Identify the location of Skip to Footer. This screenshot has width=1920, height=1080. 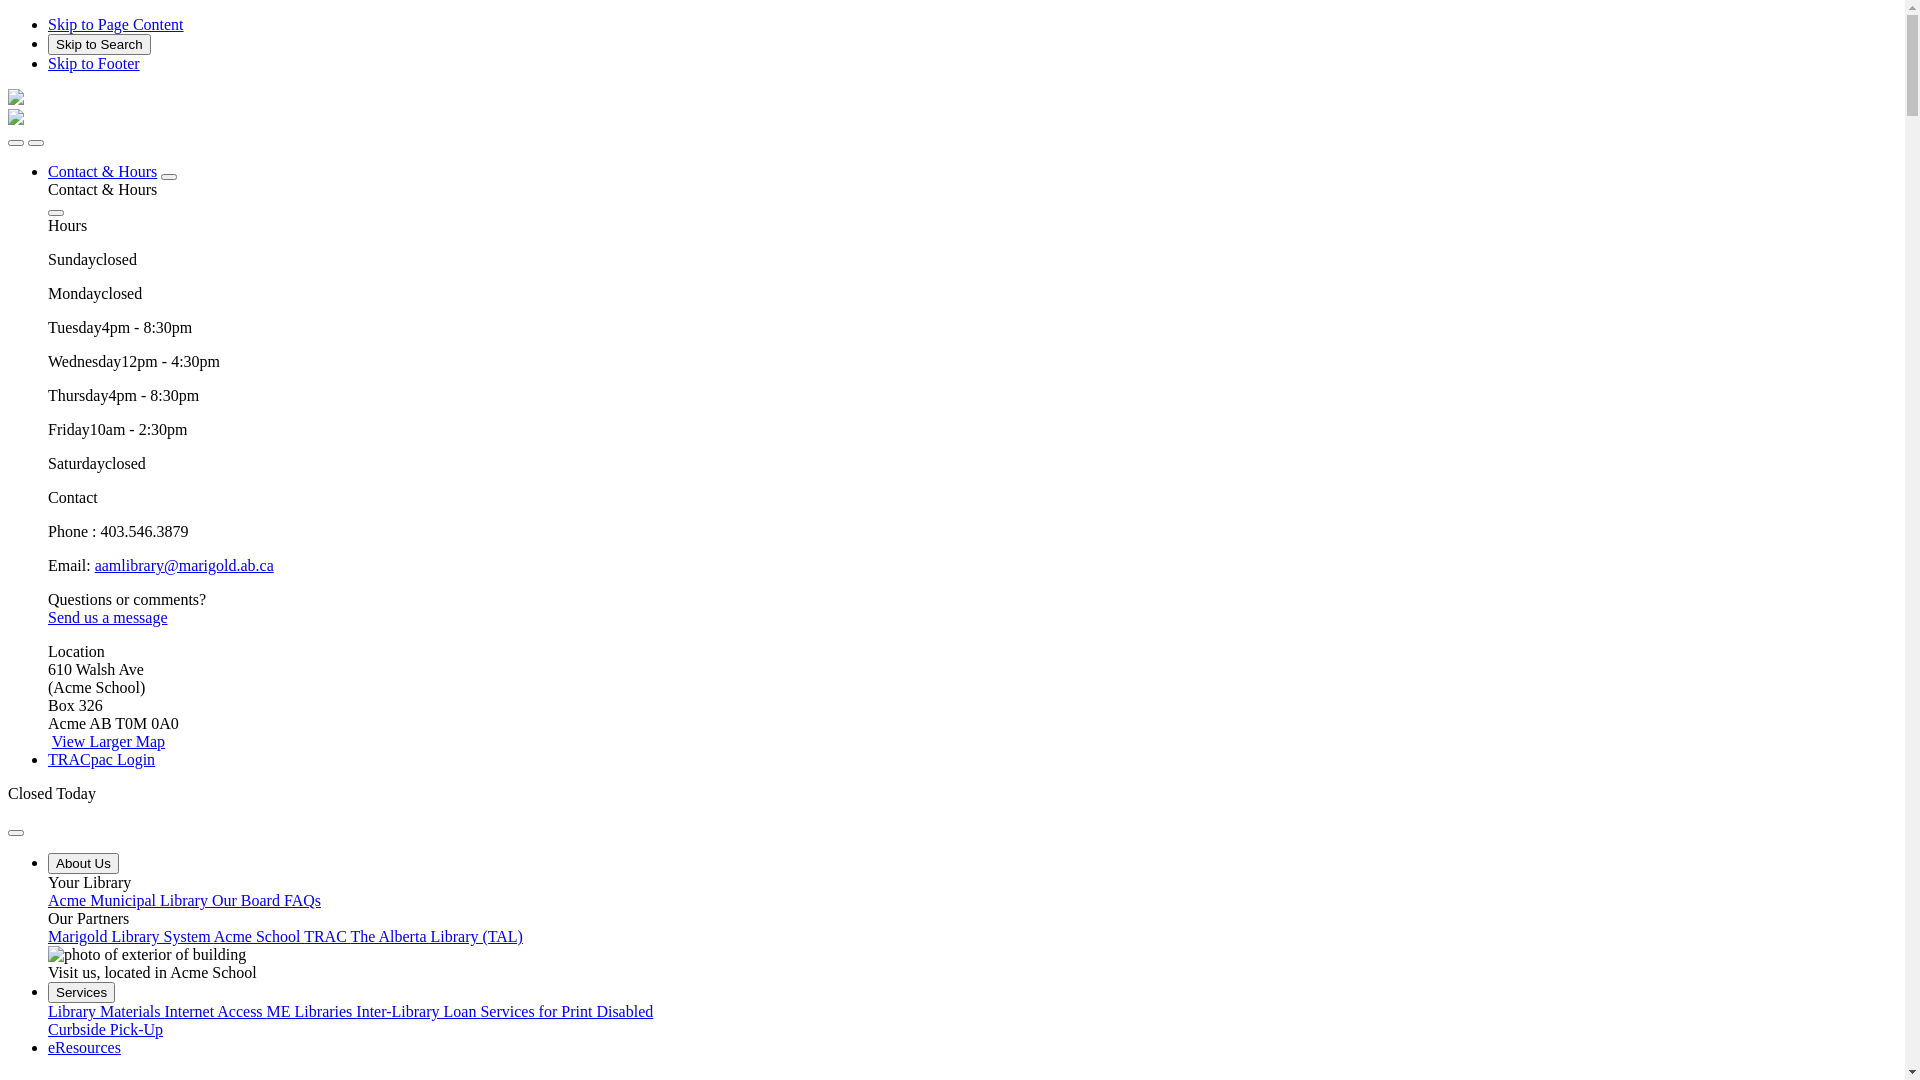
(94, 64).